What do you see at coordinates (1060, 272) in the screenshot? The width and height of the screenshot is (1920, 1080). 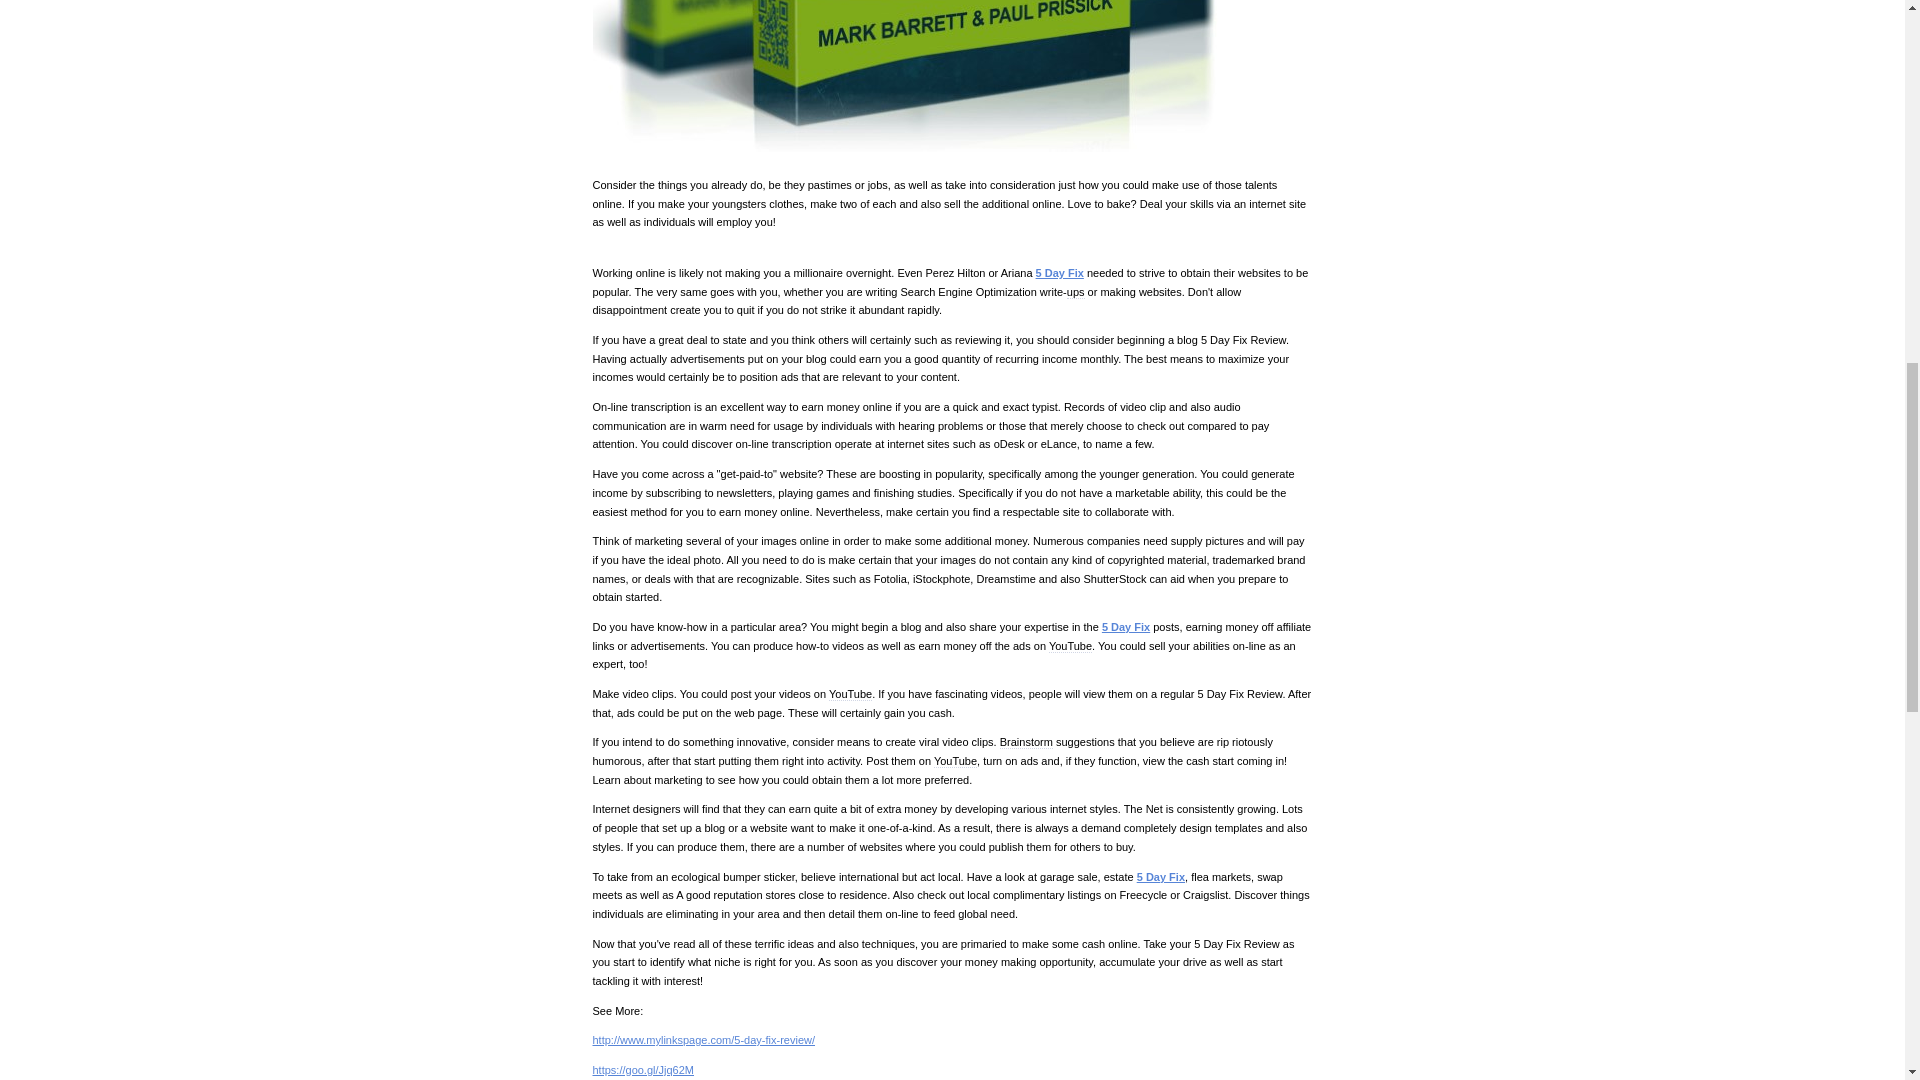 I see `5 Day Fix` at bounding box center [1060, 272].